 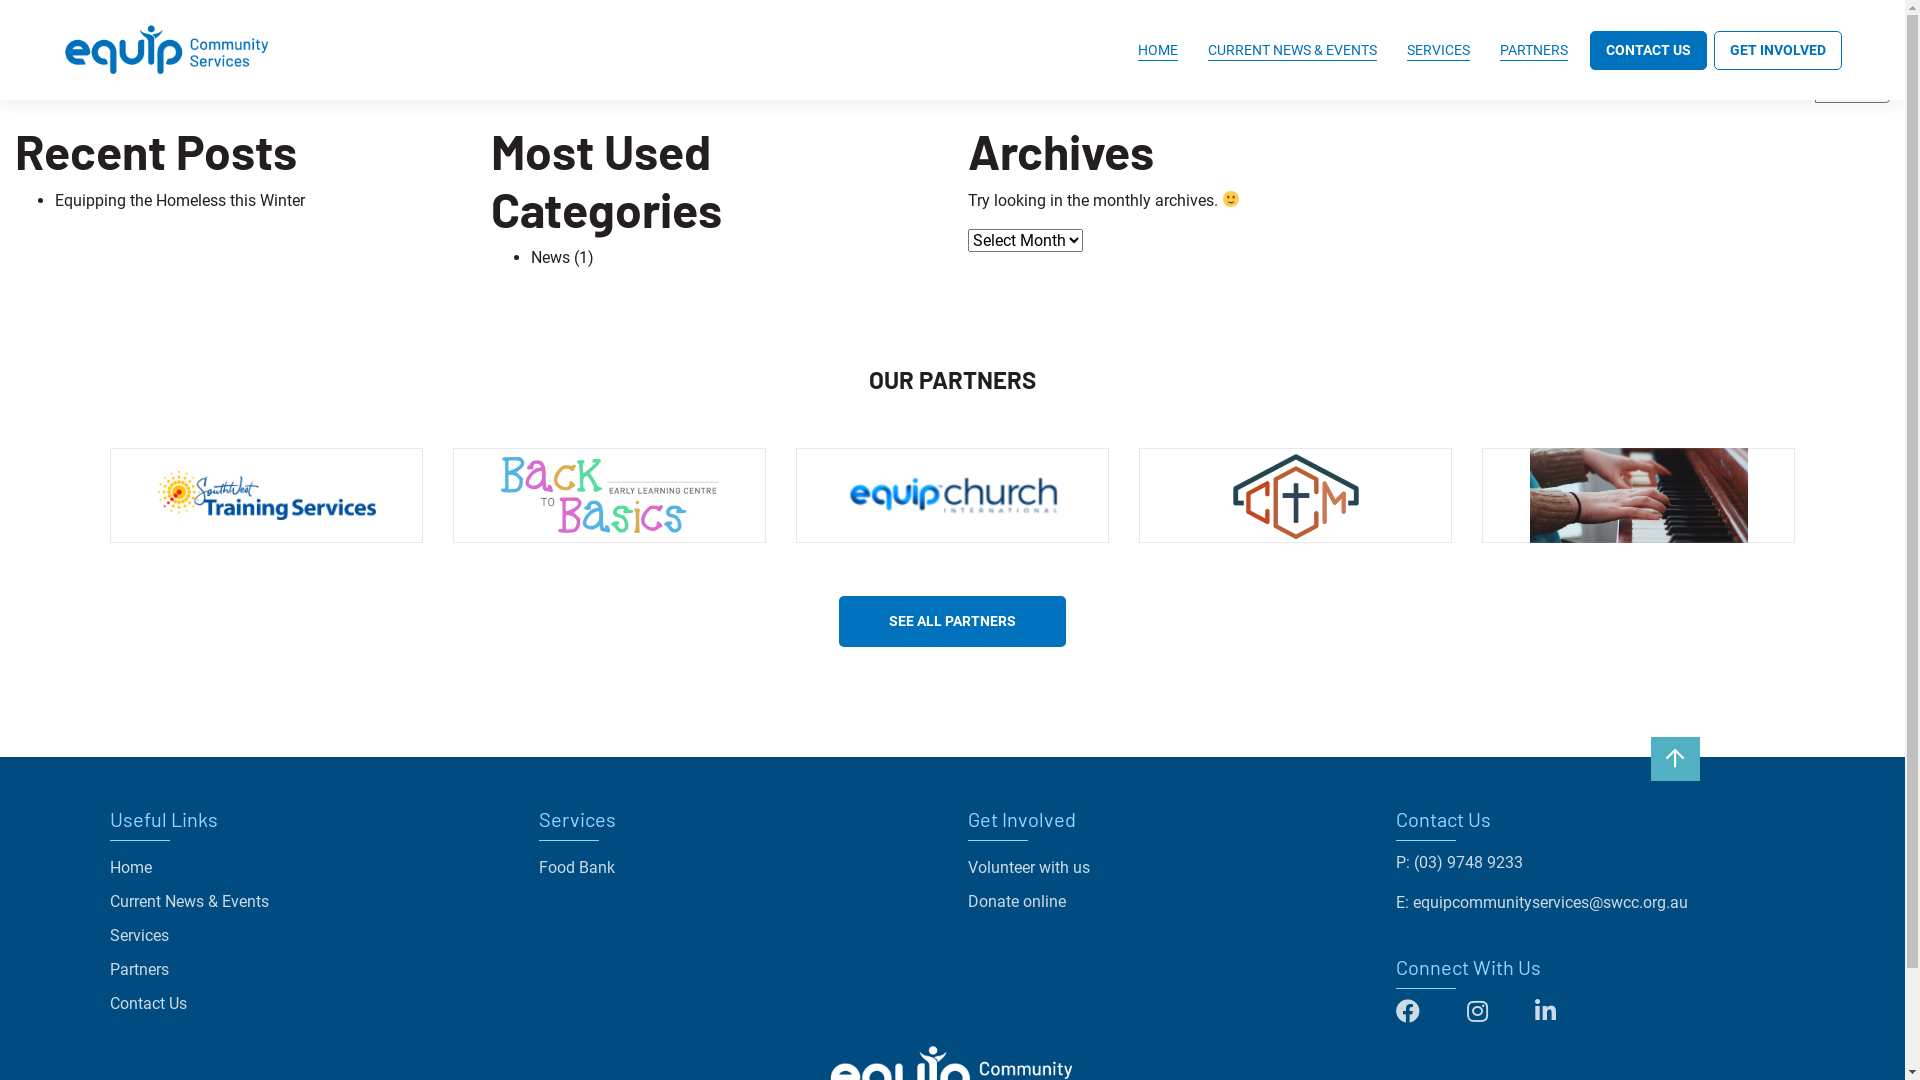 What do you see at coordinates (577, 868) in the screenshot?
I see `Food Bank` at bounding box center [577, 868].